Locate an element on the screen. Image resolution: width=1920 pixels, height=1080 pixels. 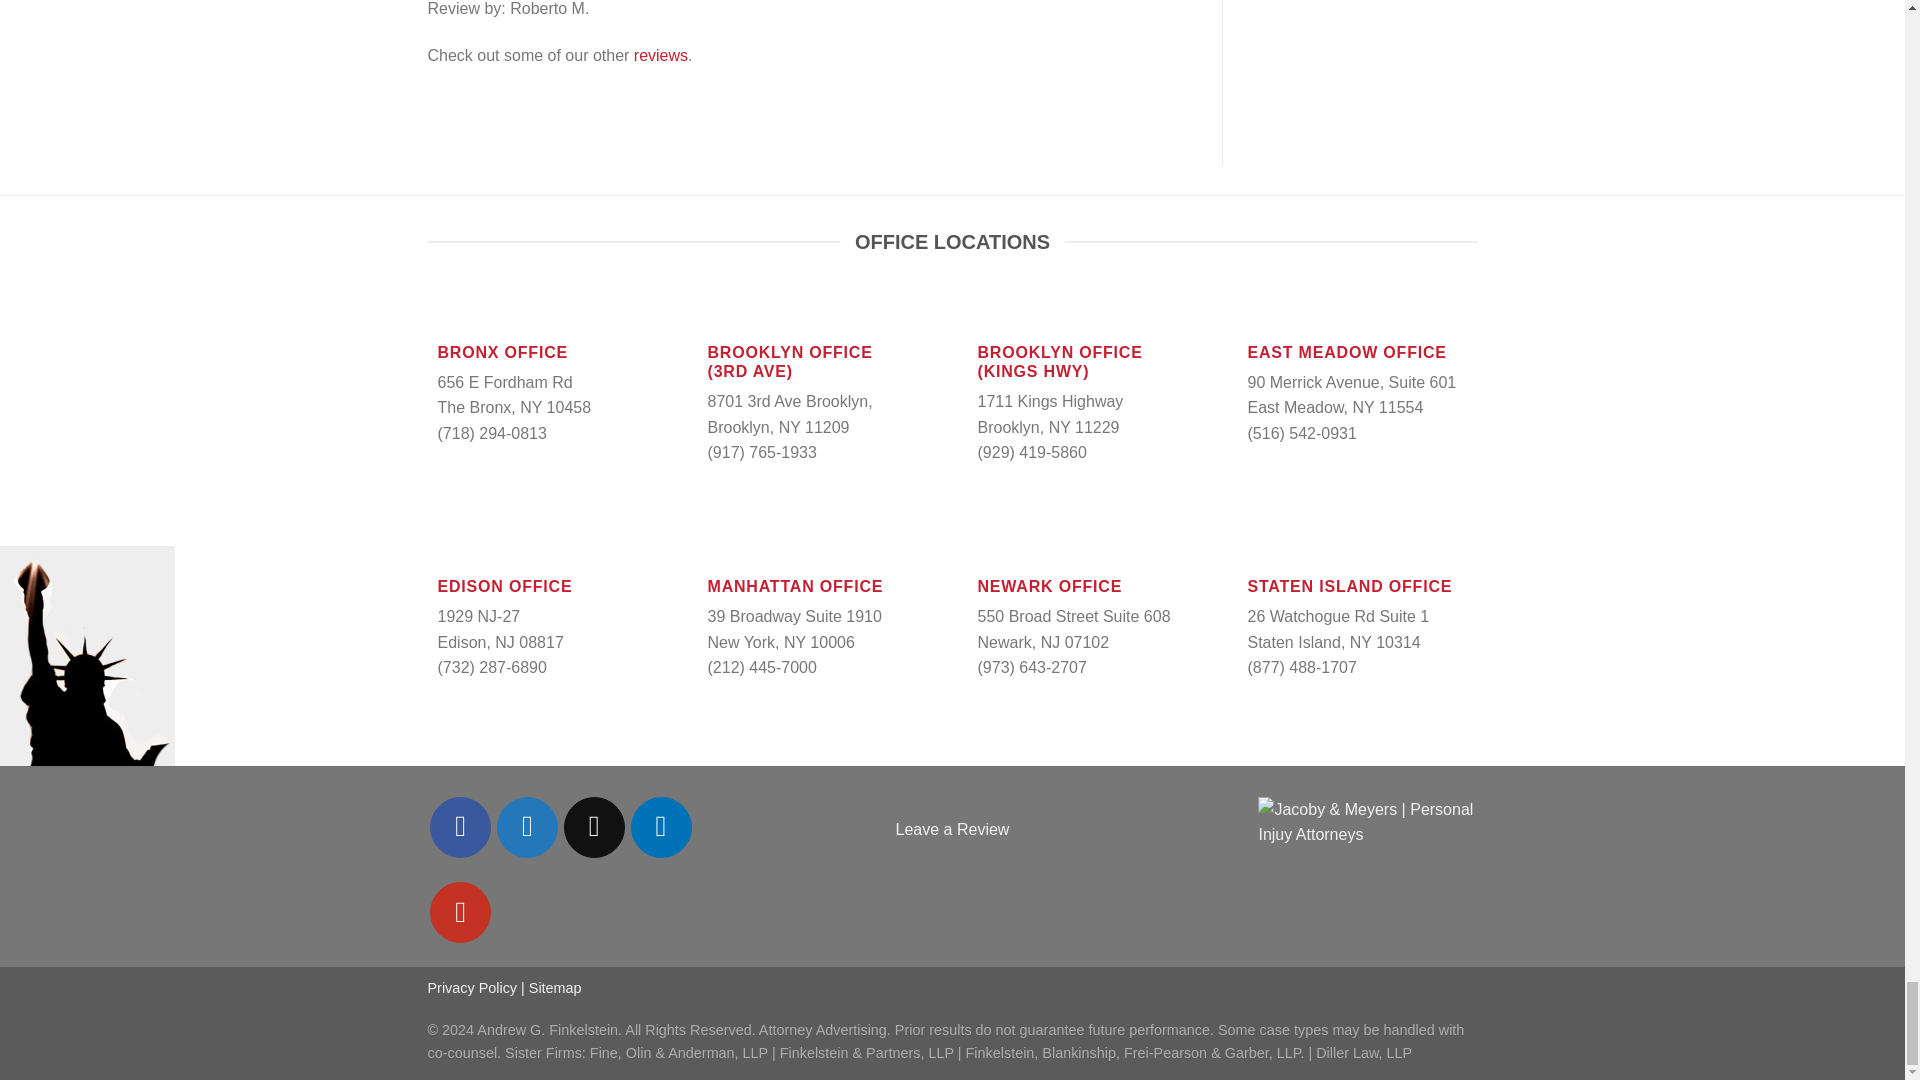
Follow on YouTube is located at coordinates (460, 912).